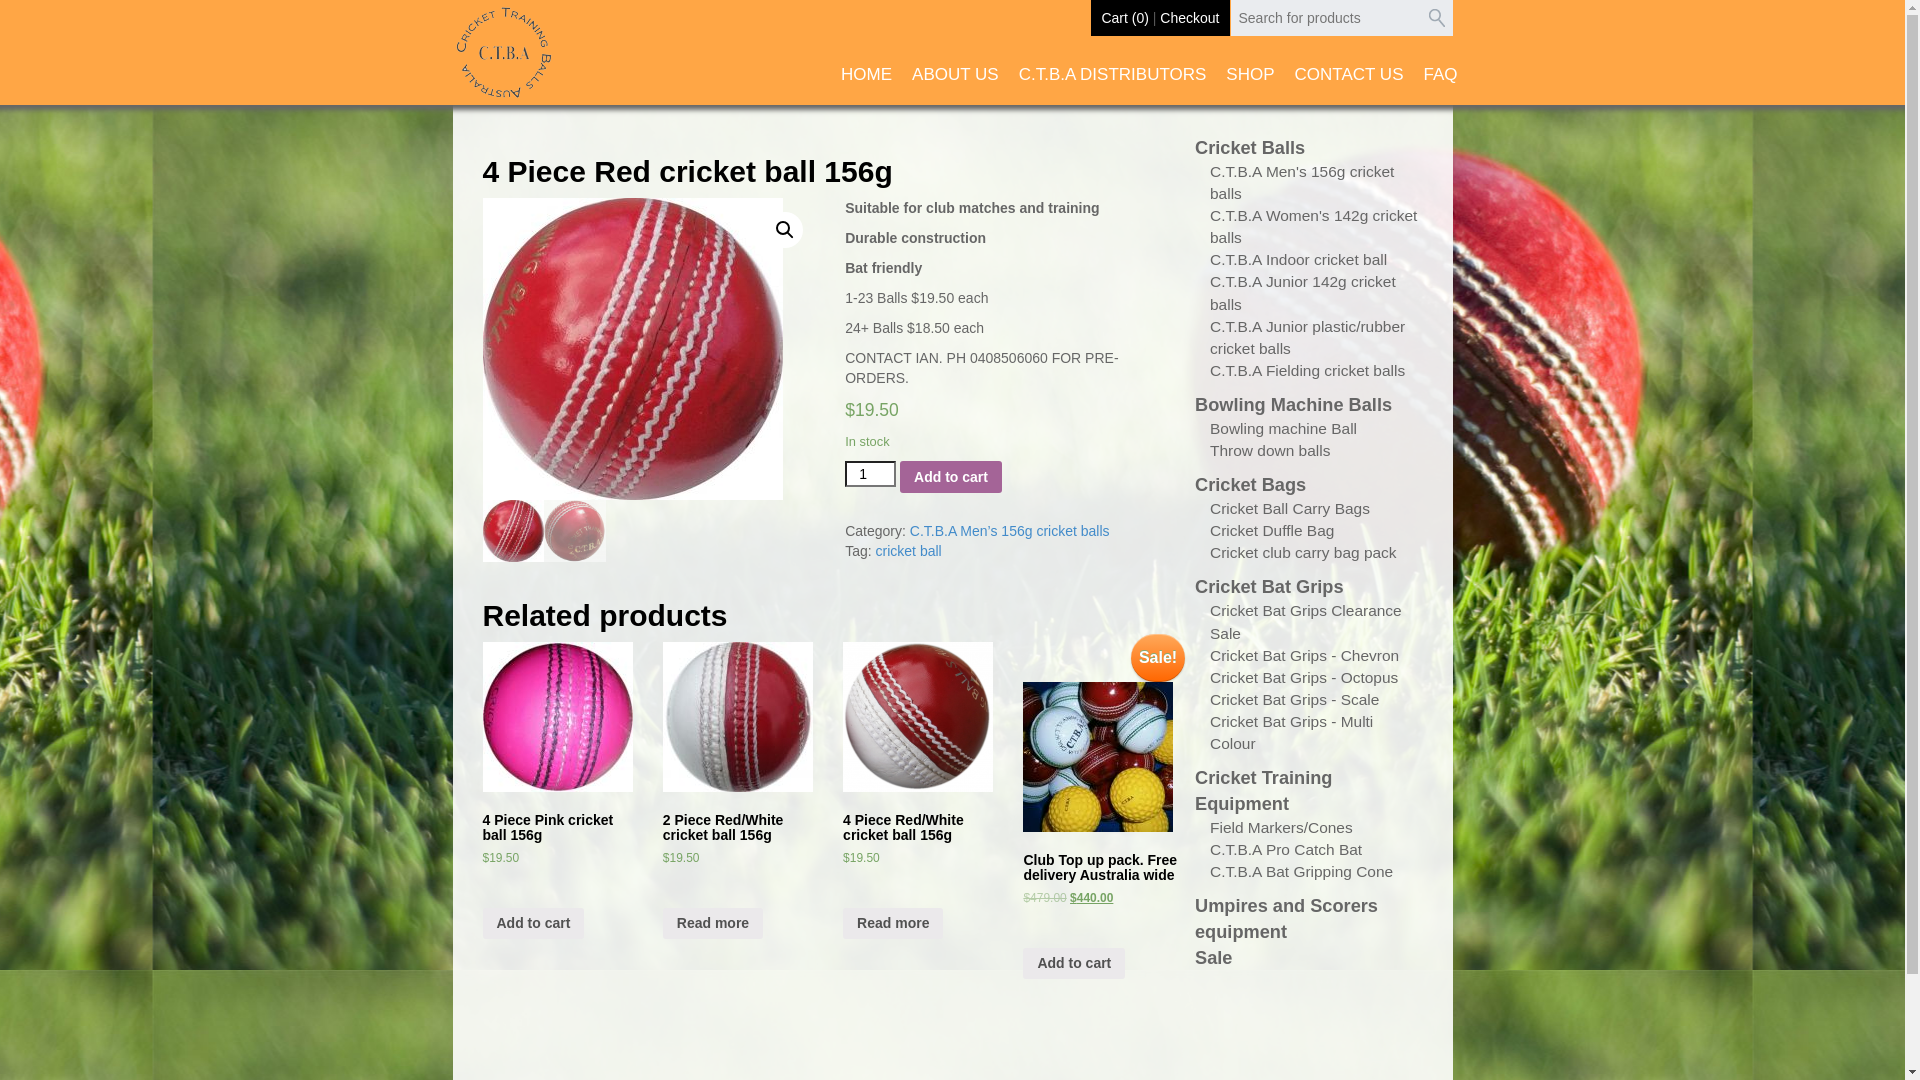  I want to click on Cricket Balls, so click(1250, 148).